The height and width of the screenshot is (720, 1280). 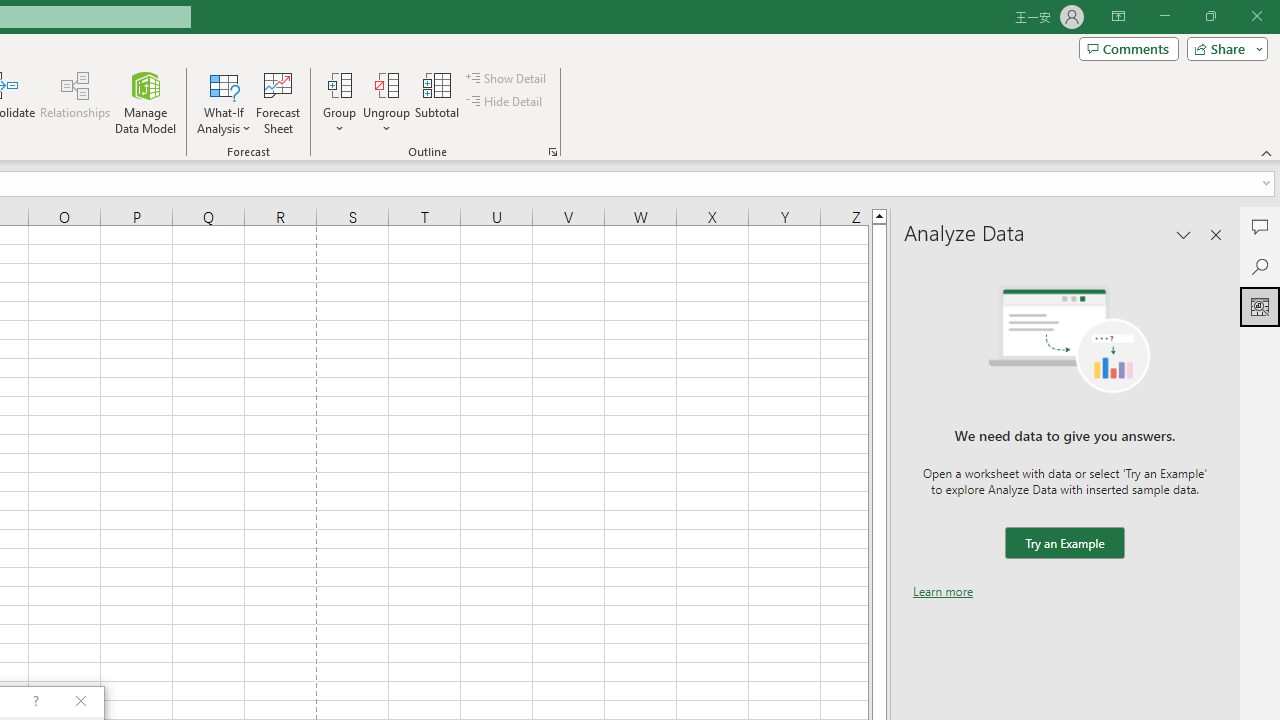 I want to click on Forecast Sheet, so click(x=278, y=102).